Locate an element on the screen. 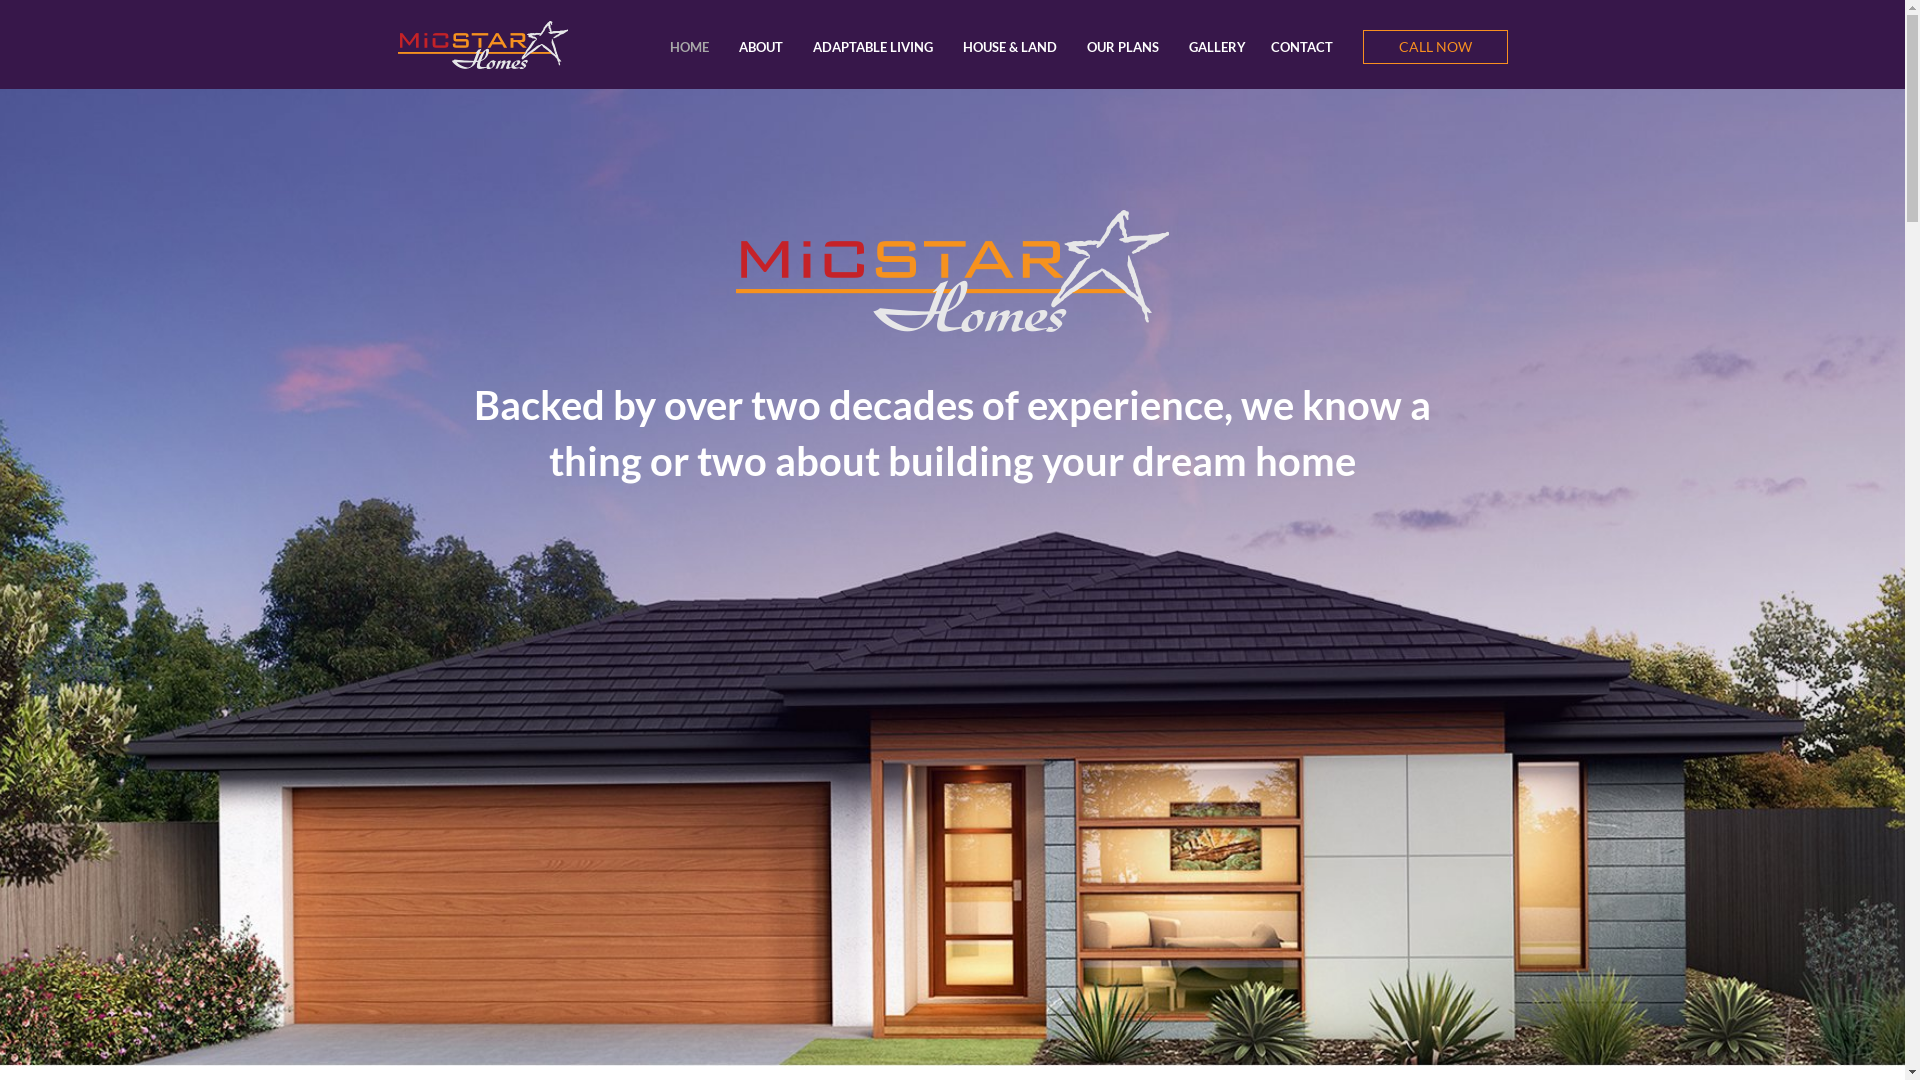 The image size is (1920, 1080). ABOUT is located at coordinates (760, 47).